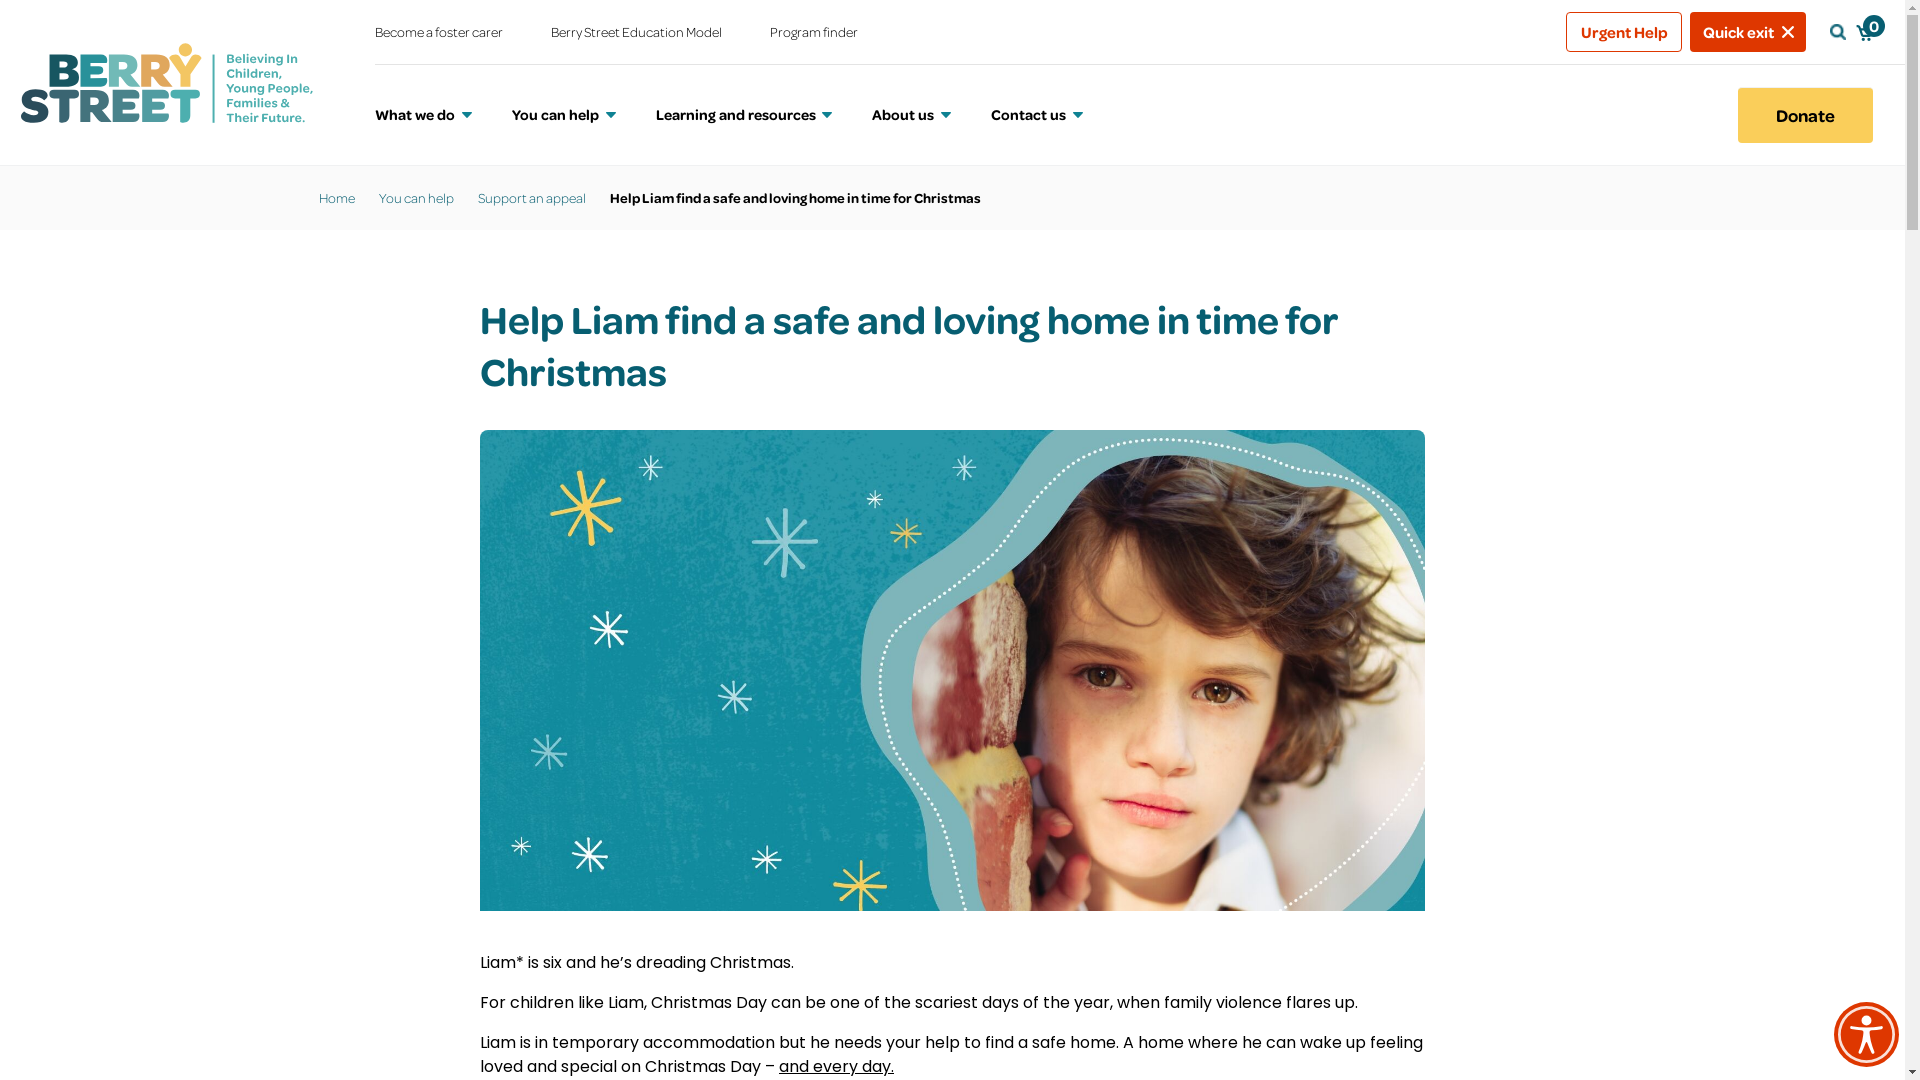  What do you see at coordinates (1806, 115) in the screenshot?
I see `Donate` at bounding box center [1806, 115].